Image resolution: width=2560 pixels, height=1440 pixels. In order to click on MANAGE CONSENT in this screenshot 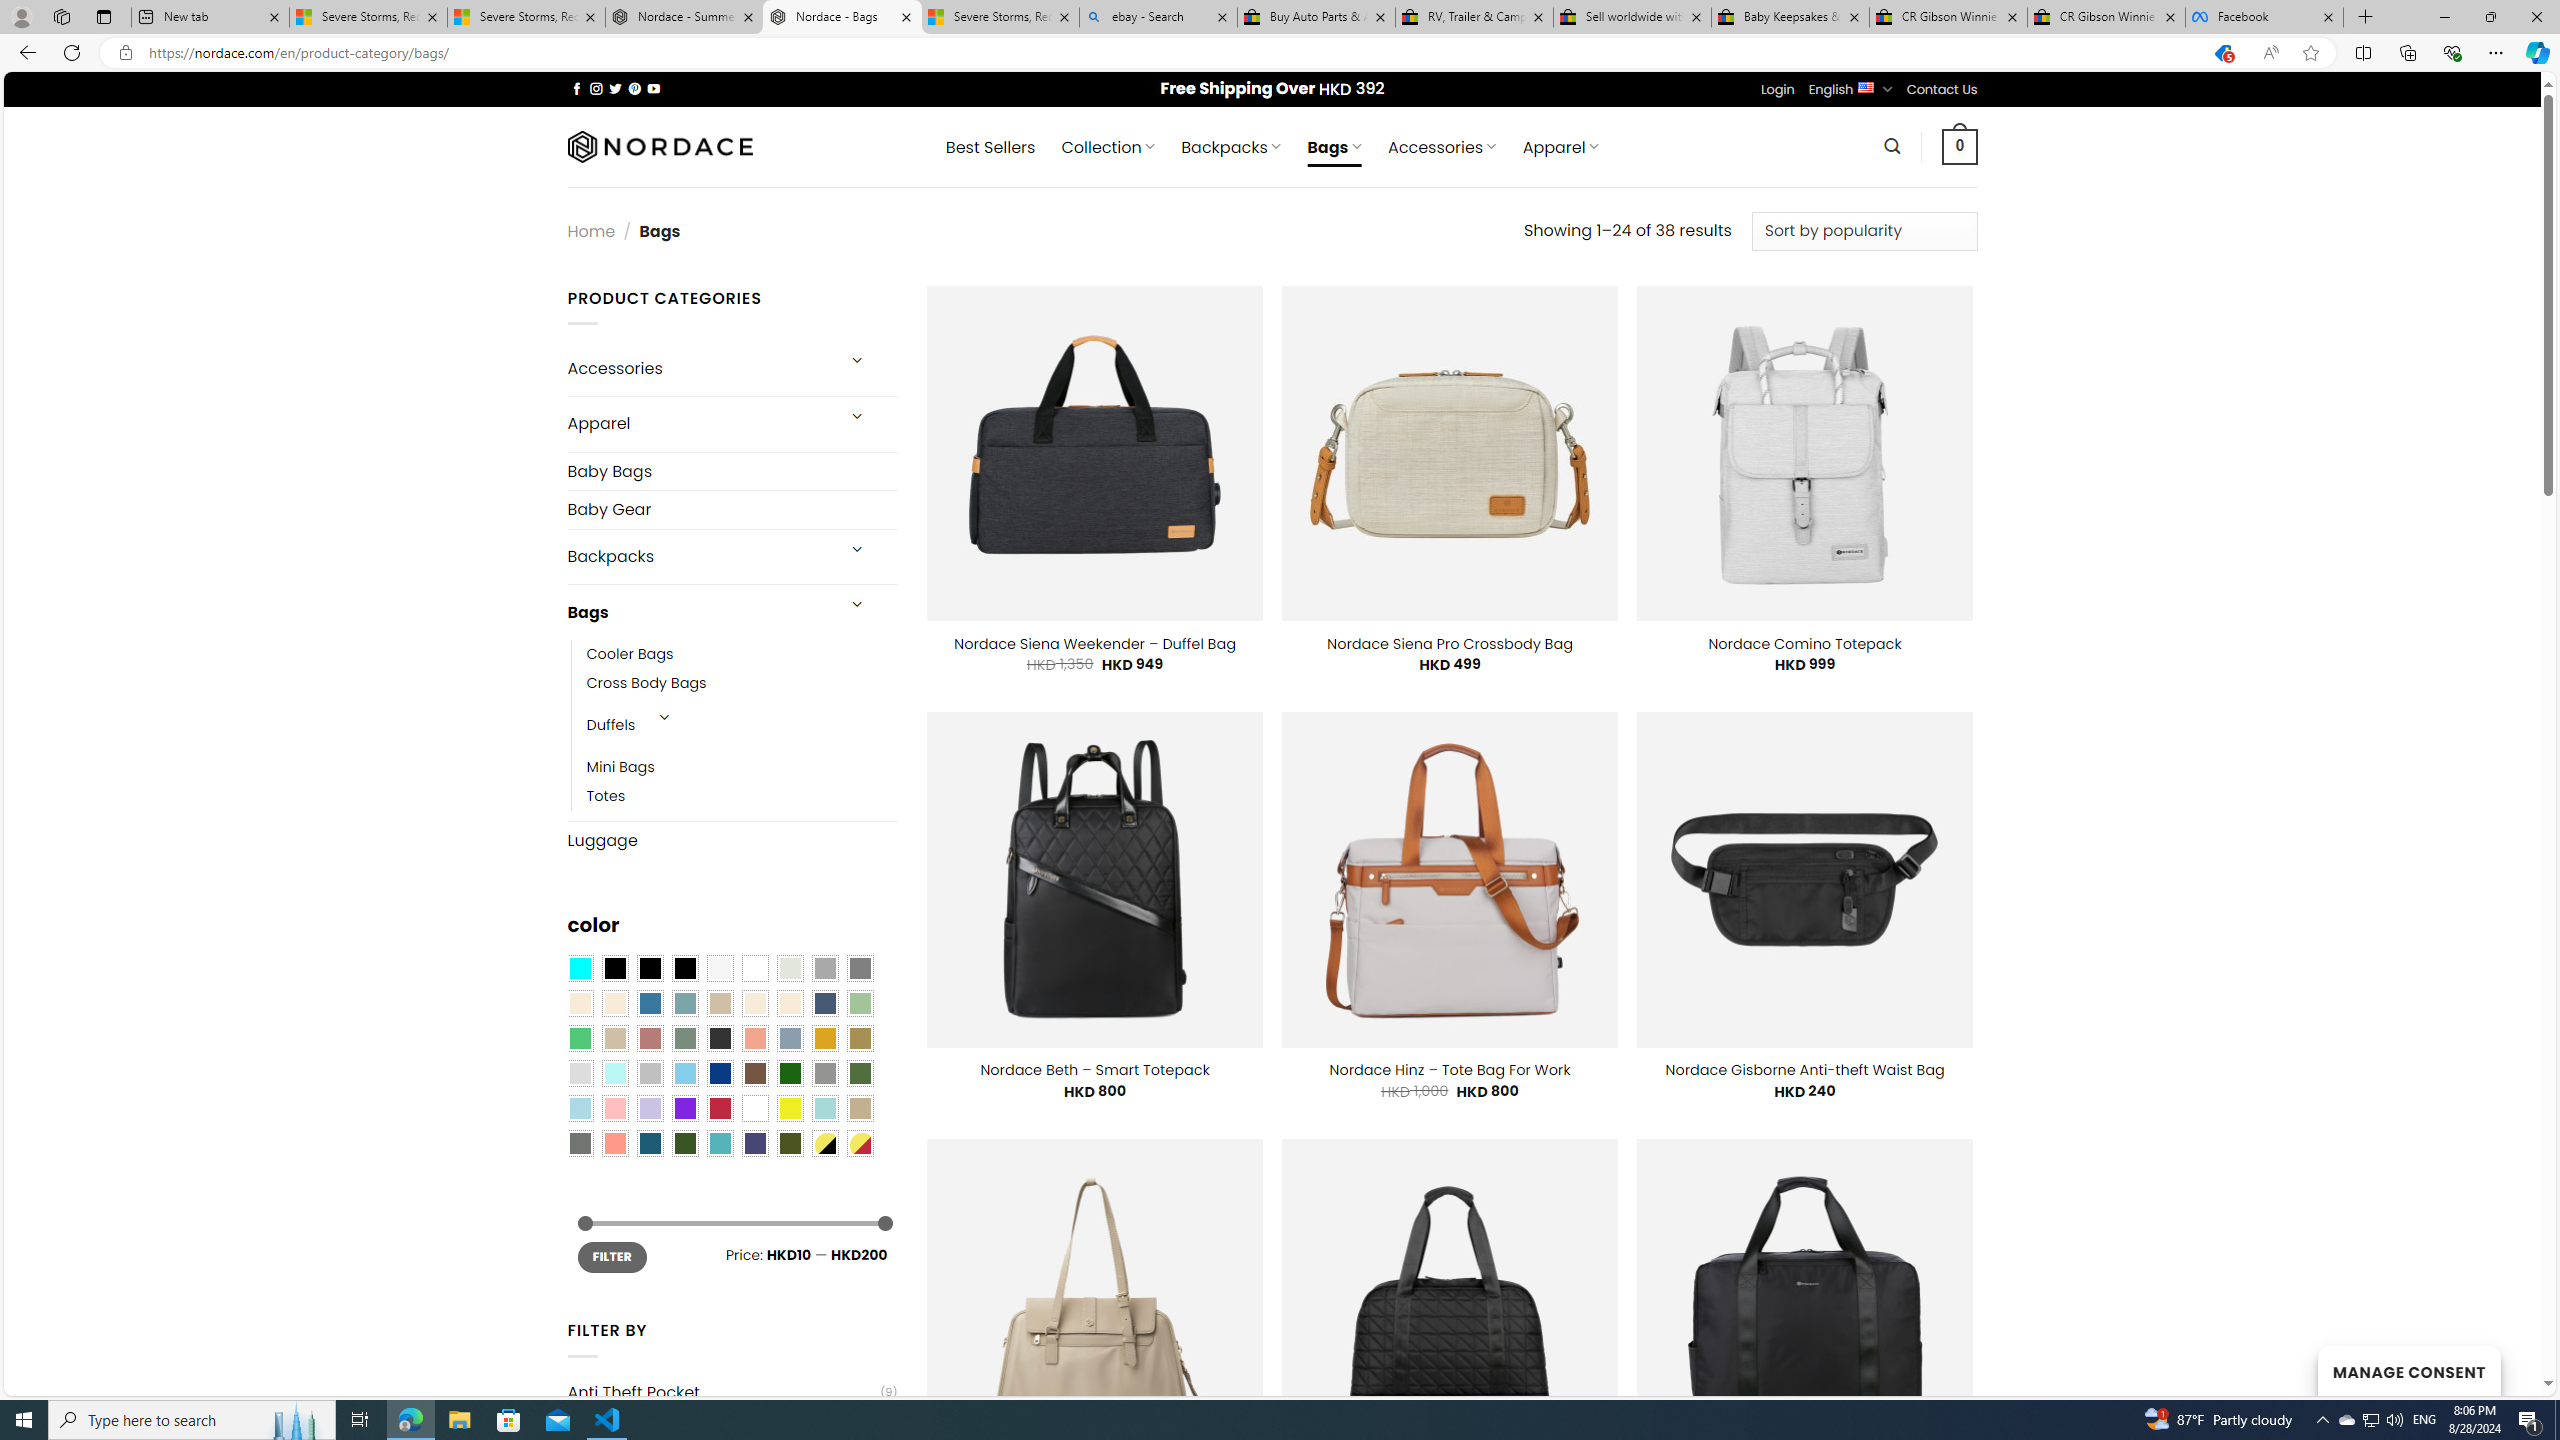, I will do `click(2408, 1370)`.